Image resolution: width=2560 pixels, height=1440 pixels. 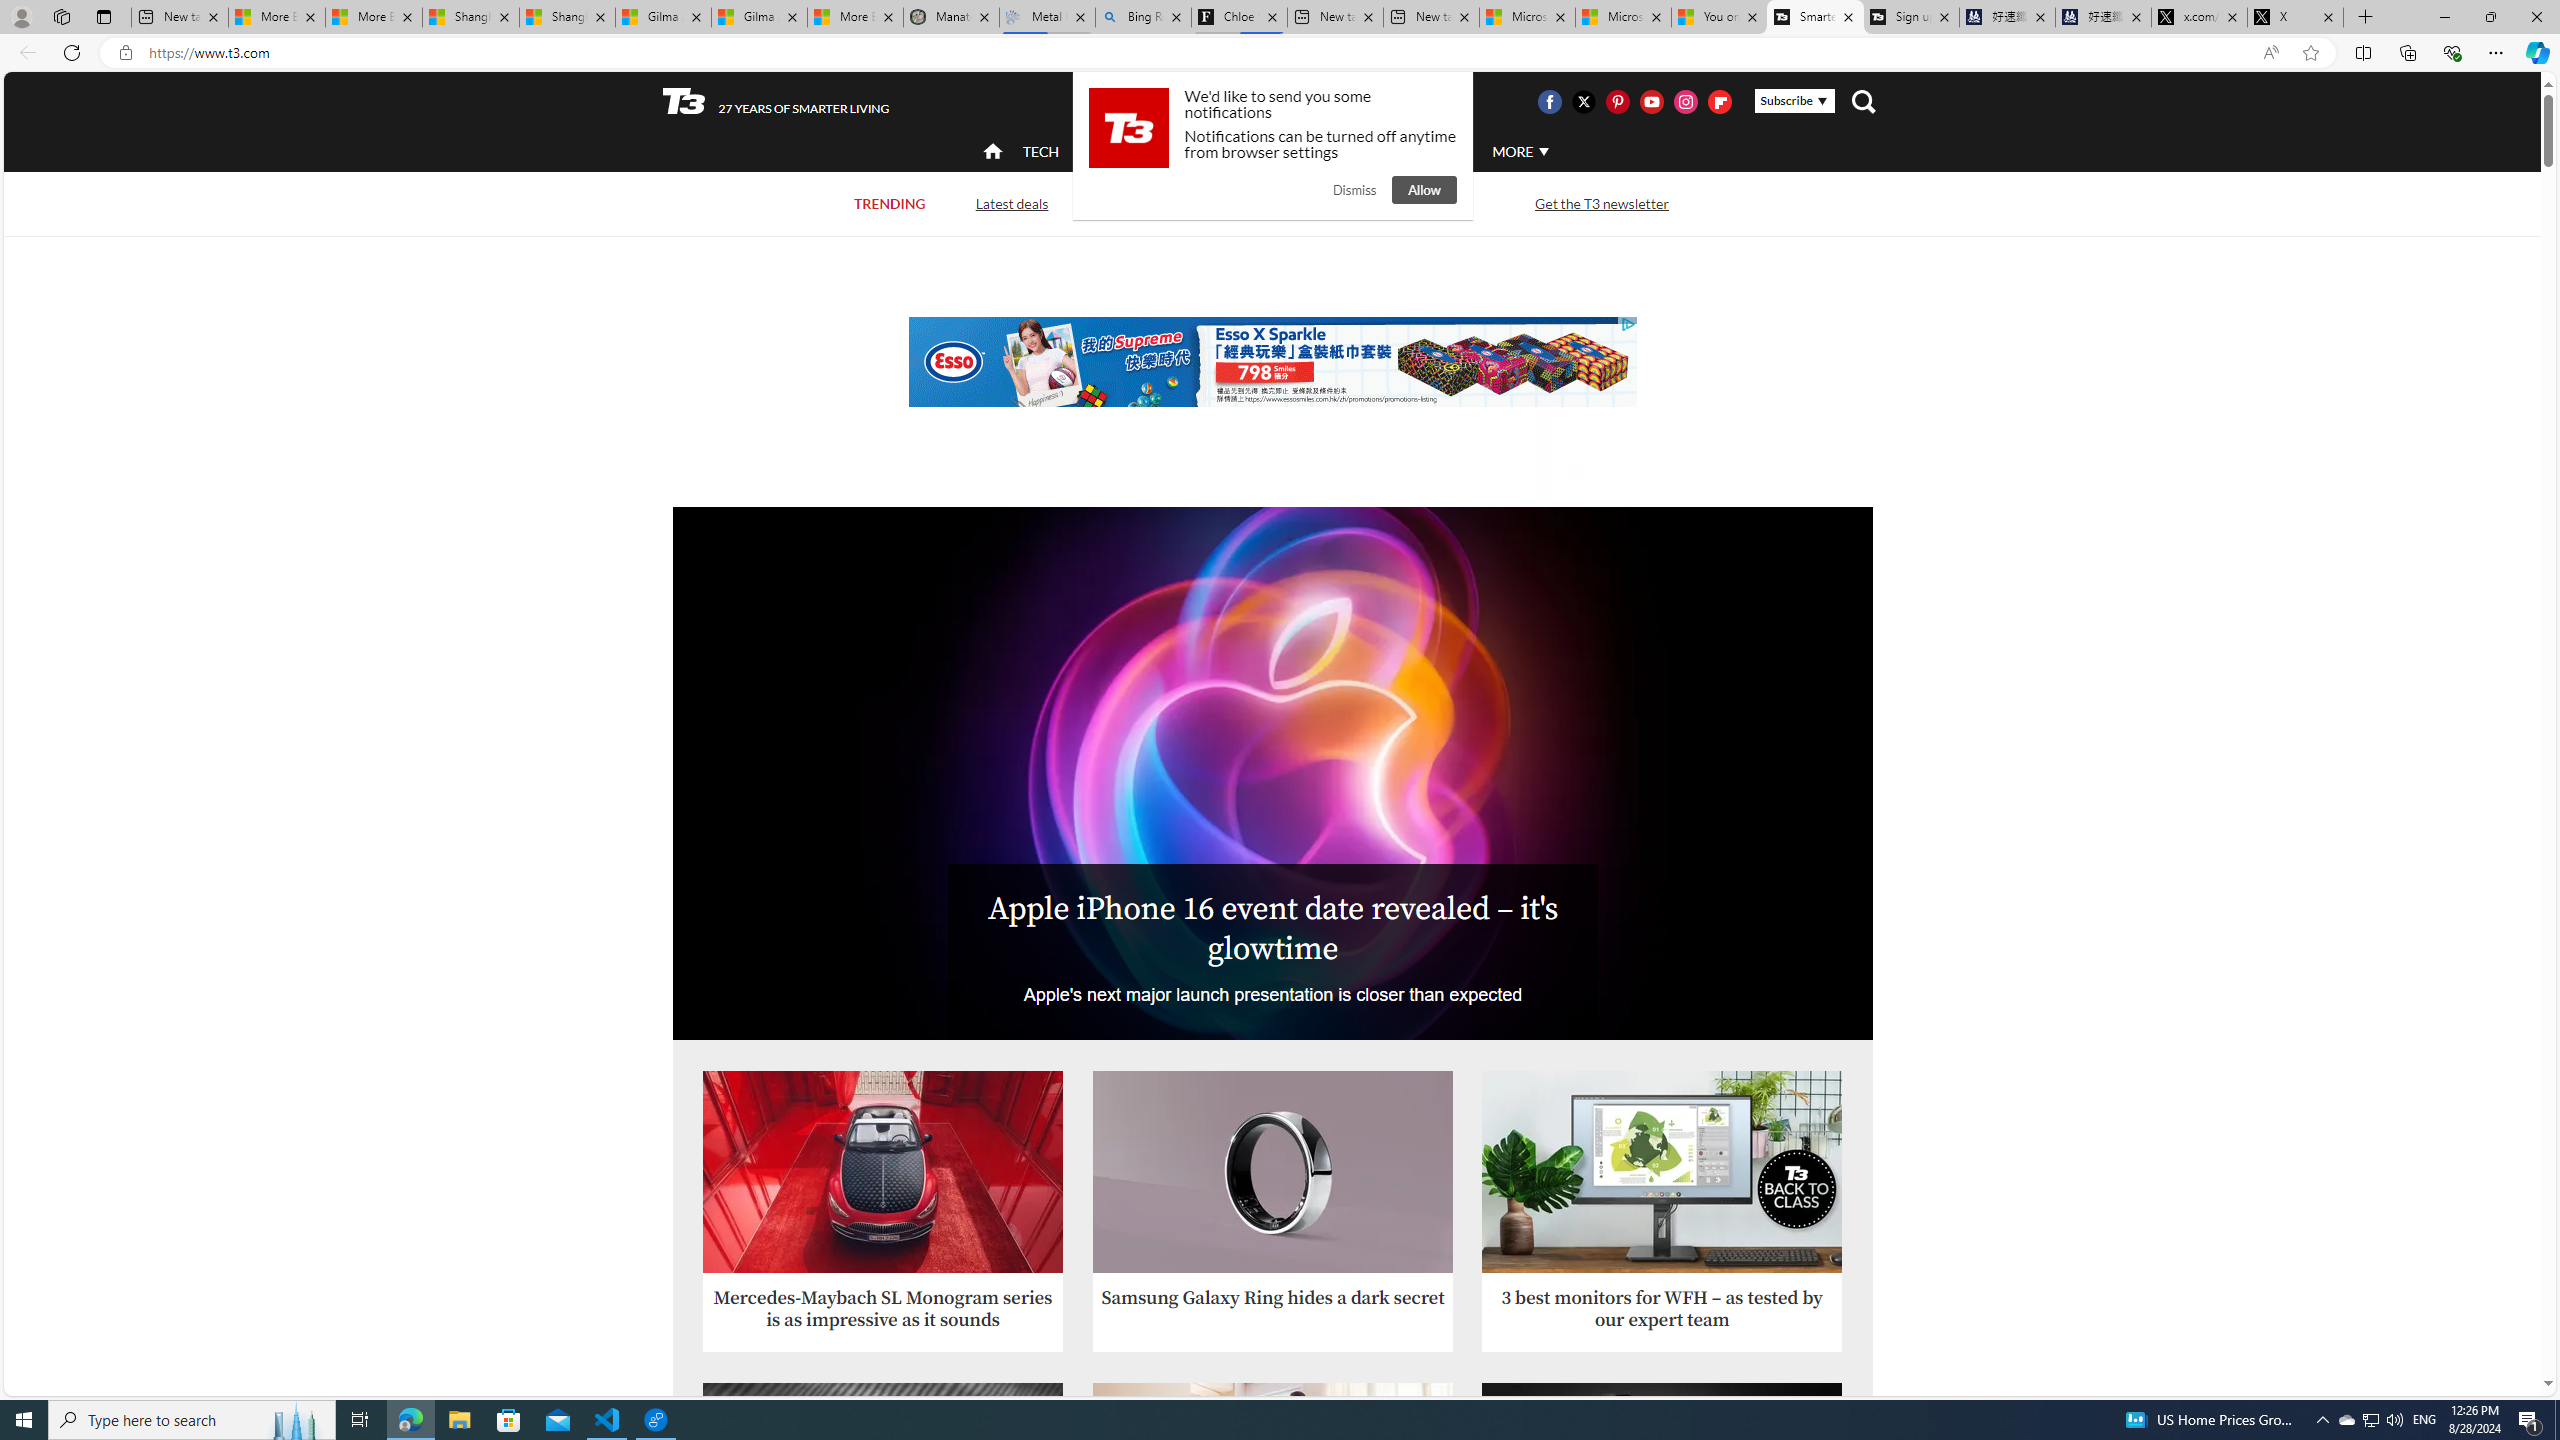 What do you see at coordinates (1548, 101) in the screenshot?
I see `Visit us on Facebook` at bounding box center [1548, 101].